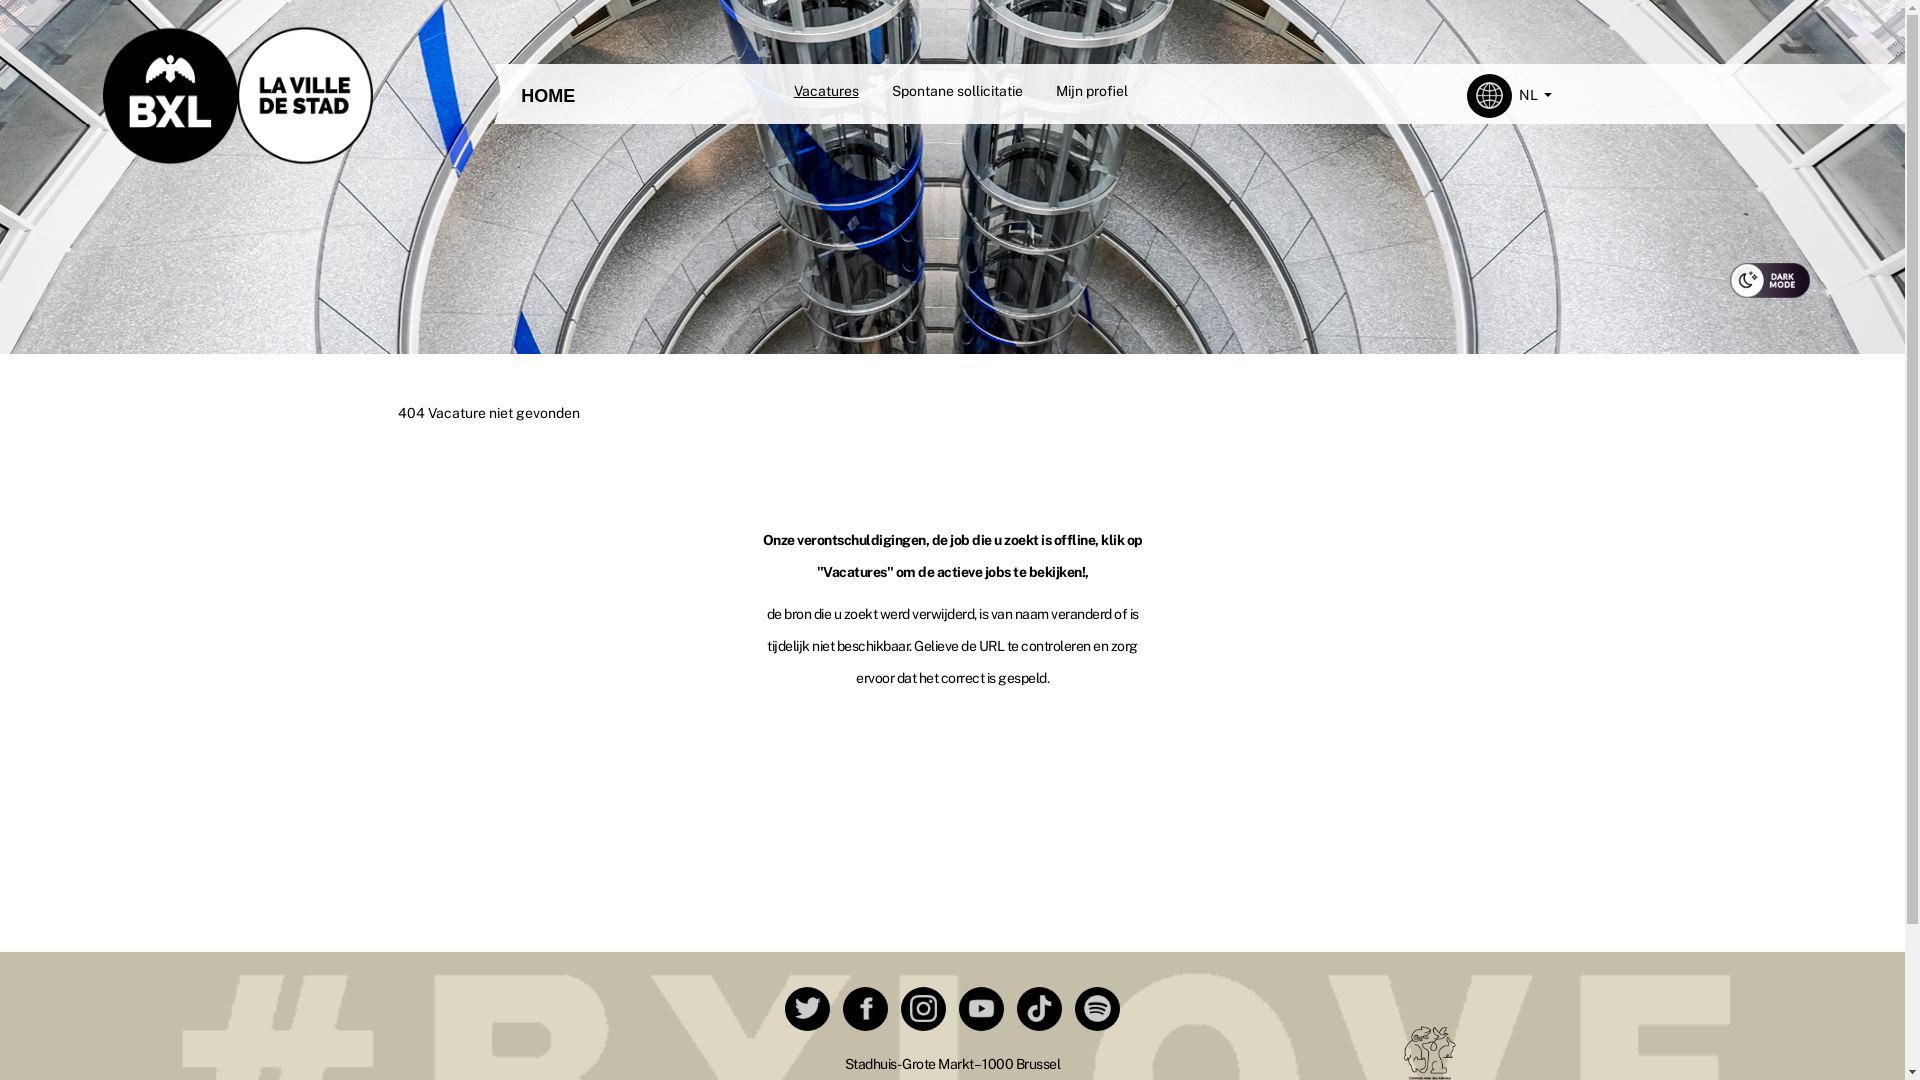 This screenshot has height=1080, width=1920. Describe the element at coordinates (808, 1008) in the screenshot. I see `Twitter` at that location.